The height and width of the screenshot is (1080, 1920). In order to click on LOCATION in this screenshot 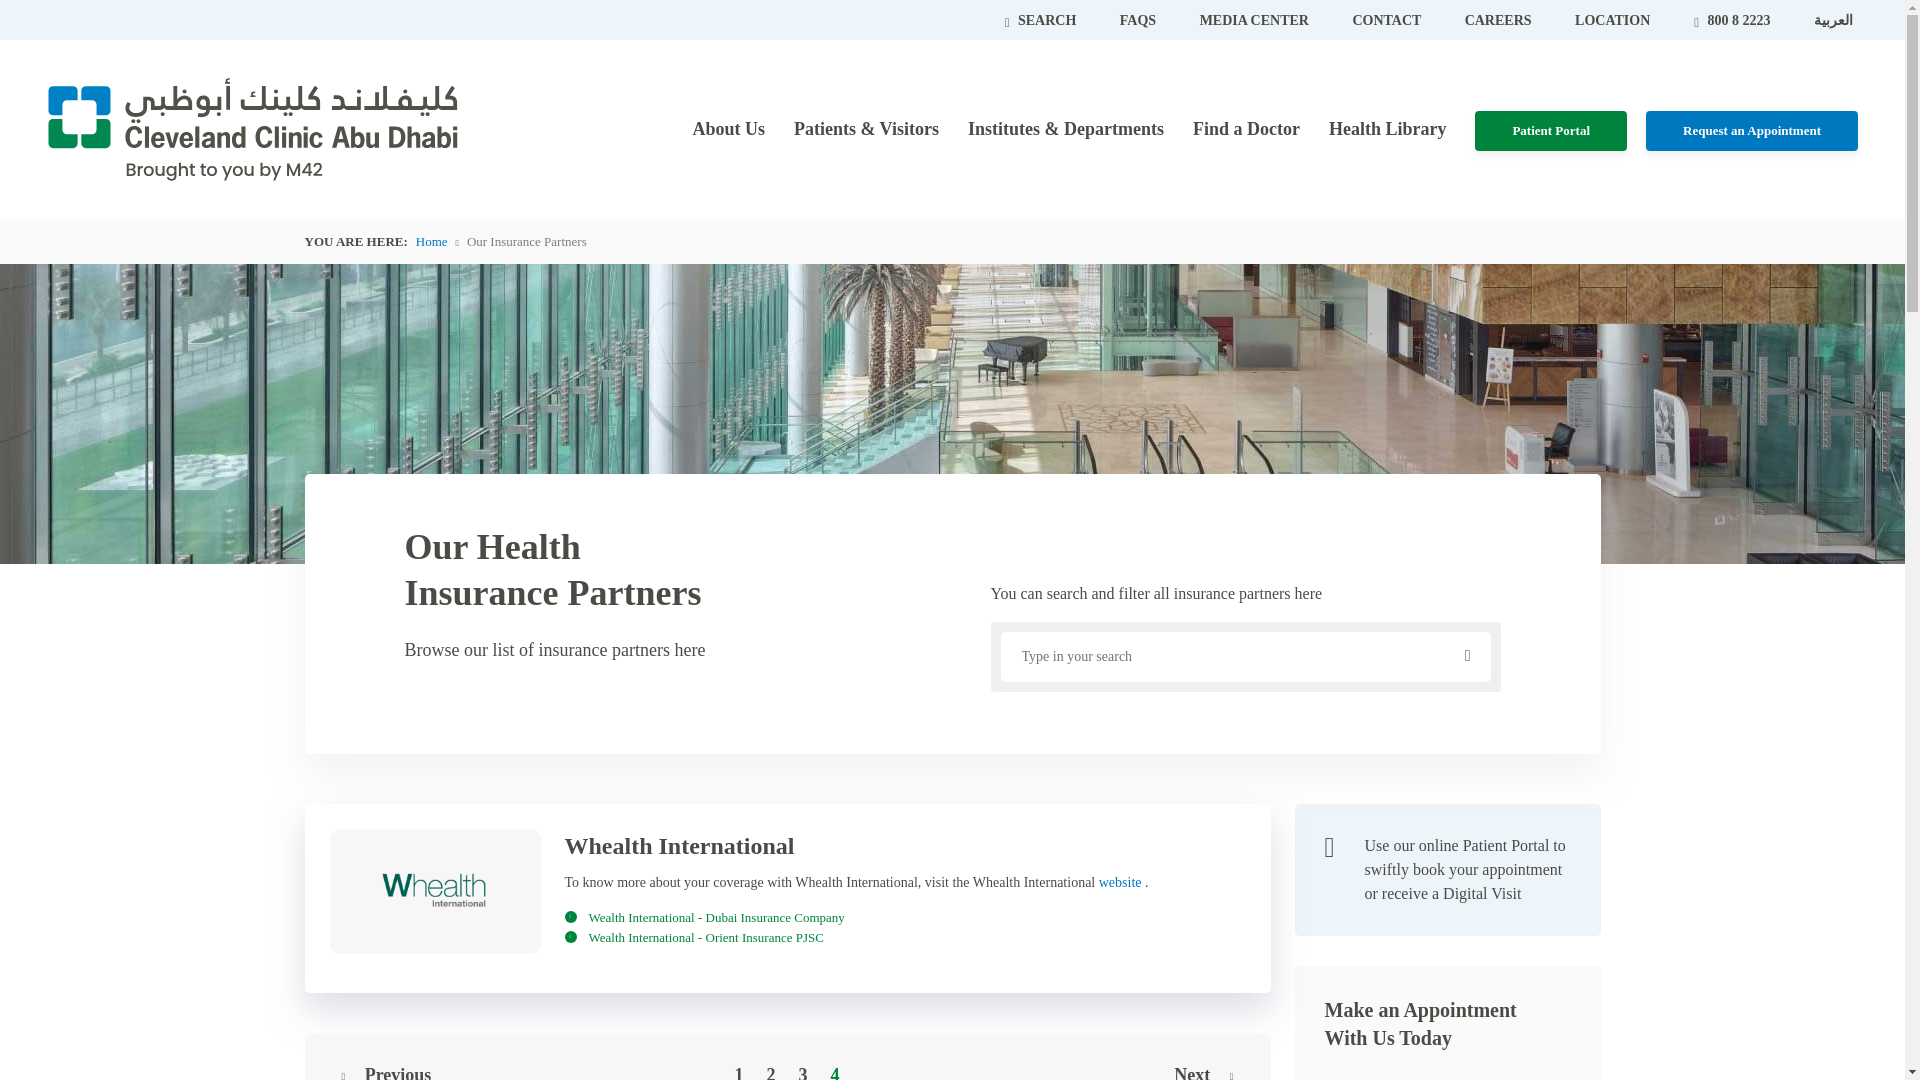, I will do `click(1612, 20)`.